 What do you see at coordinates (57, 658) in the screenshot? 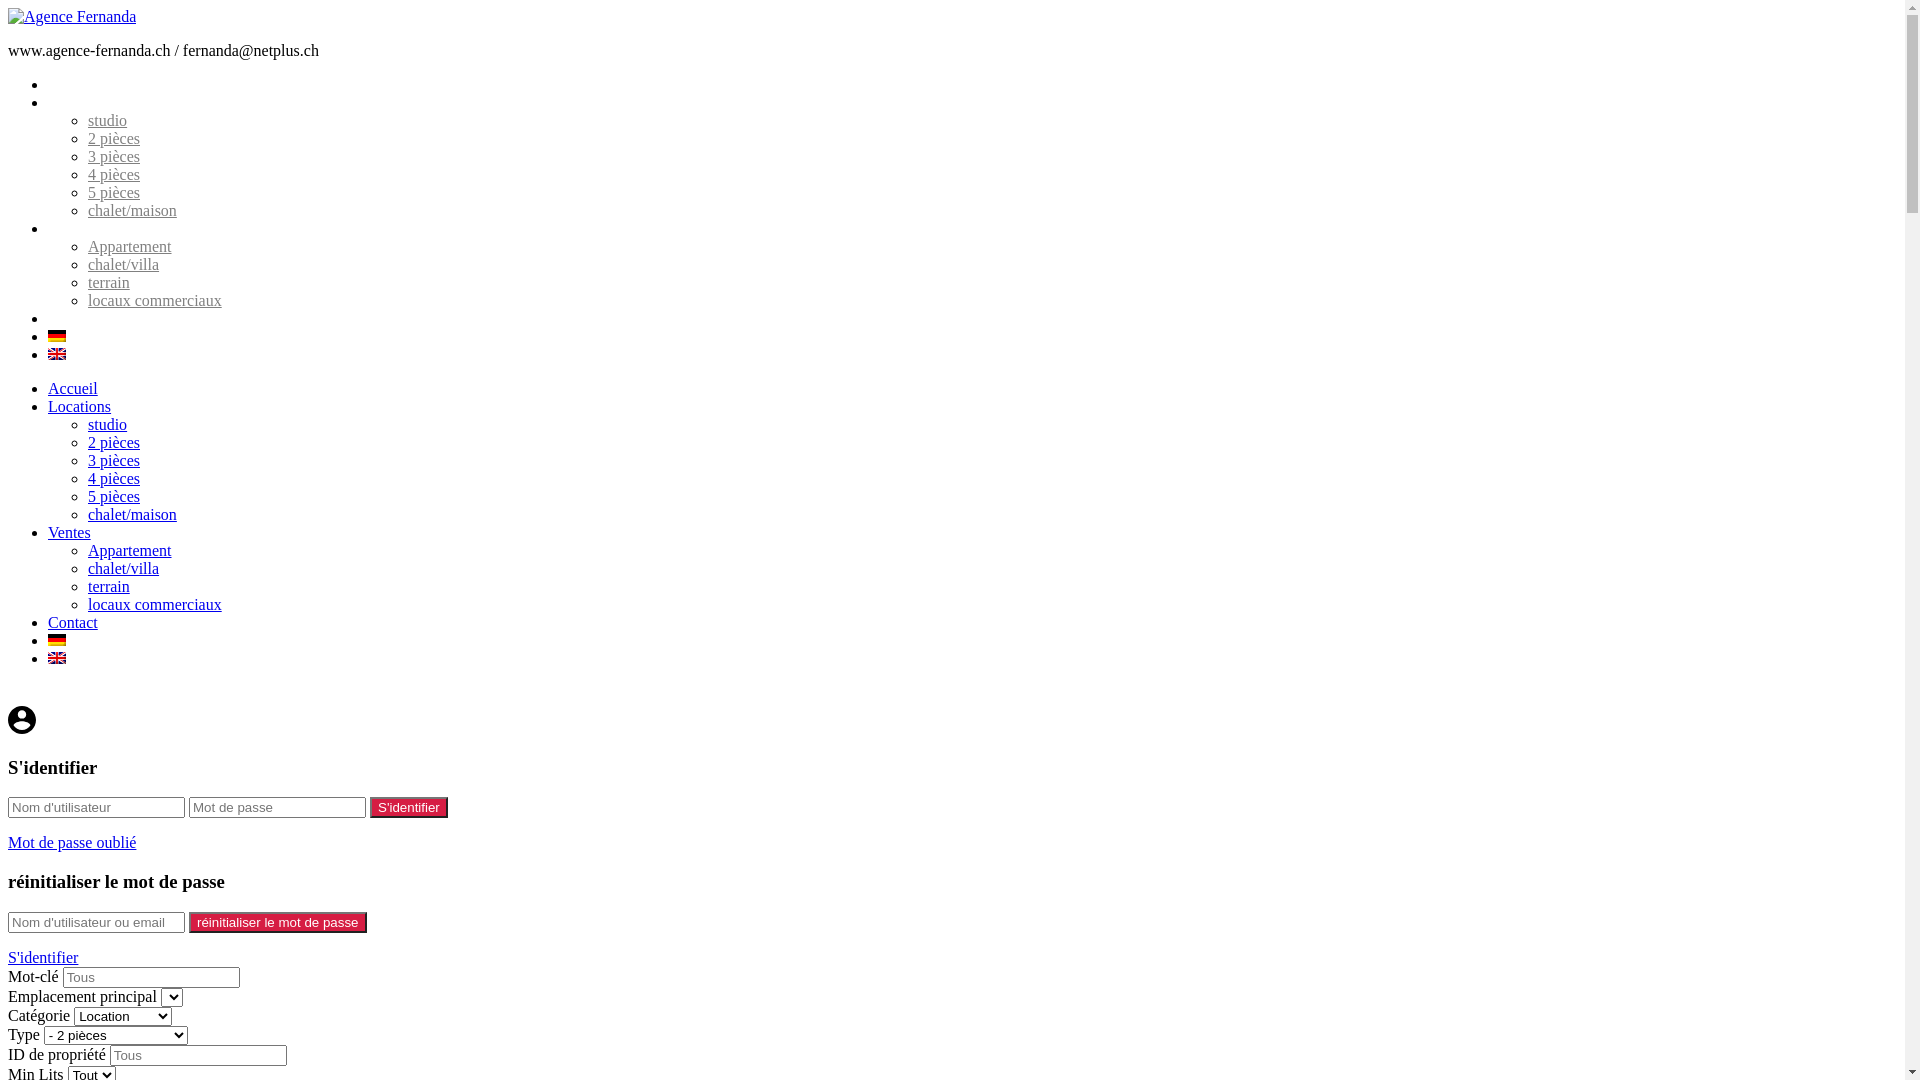
I see `English` at bounding box center [57, 658].